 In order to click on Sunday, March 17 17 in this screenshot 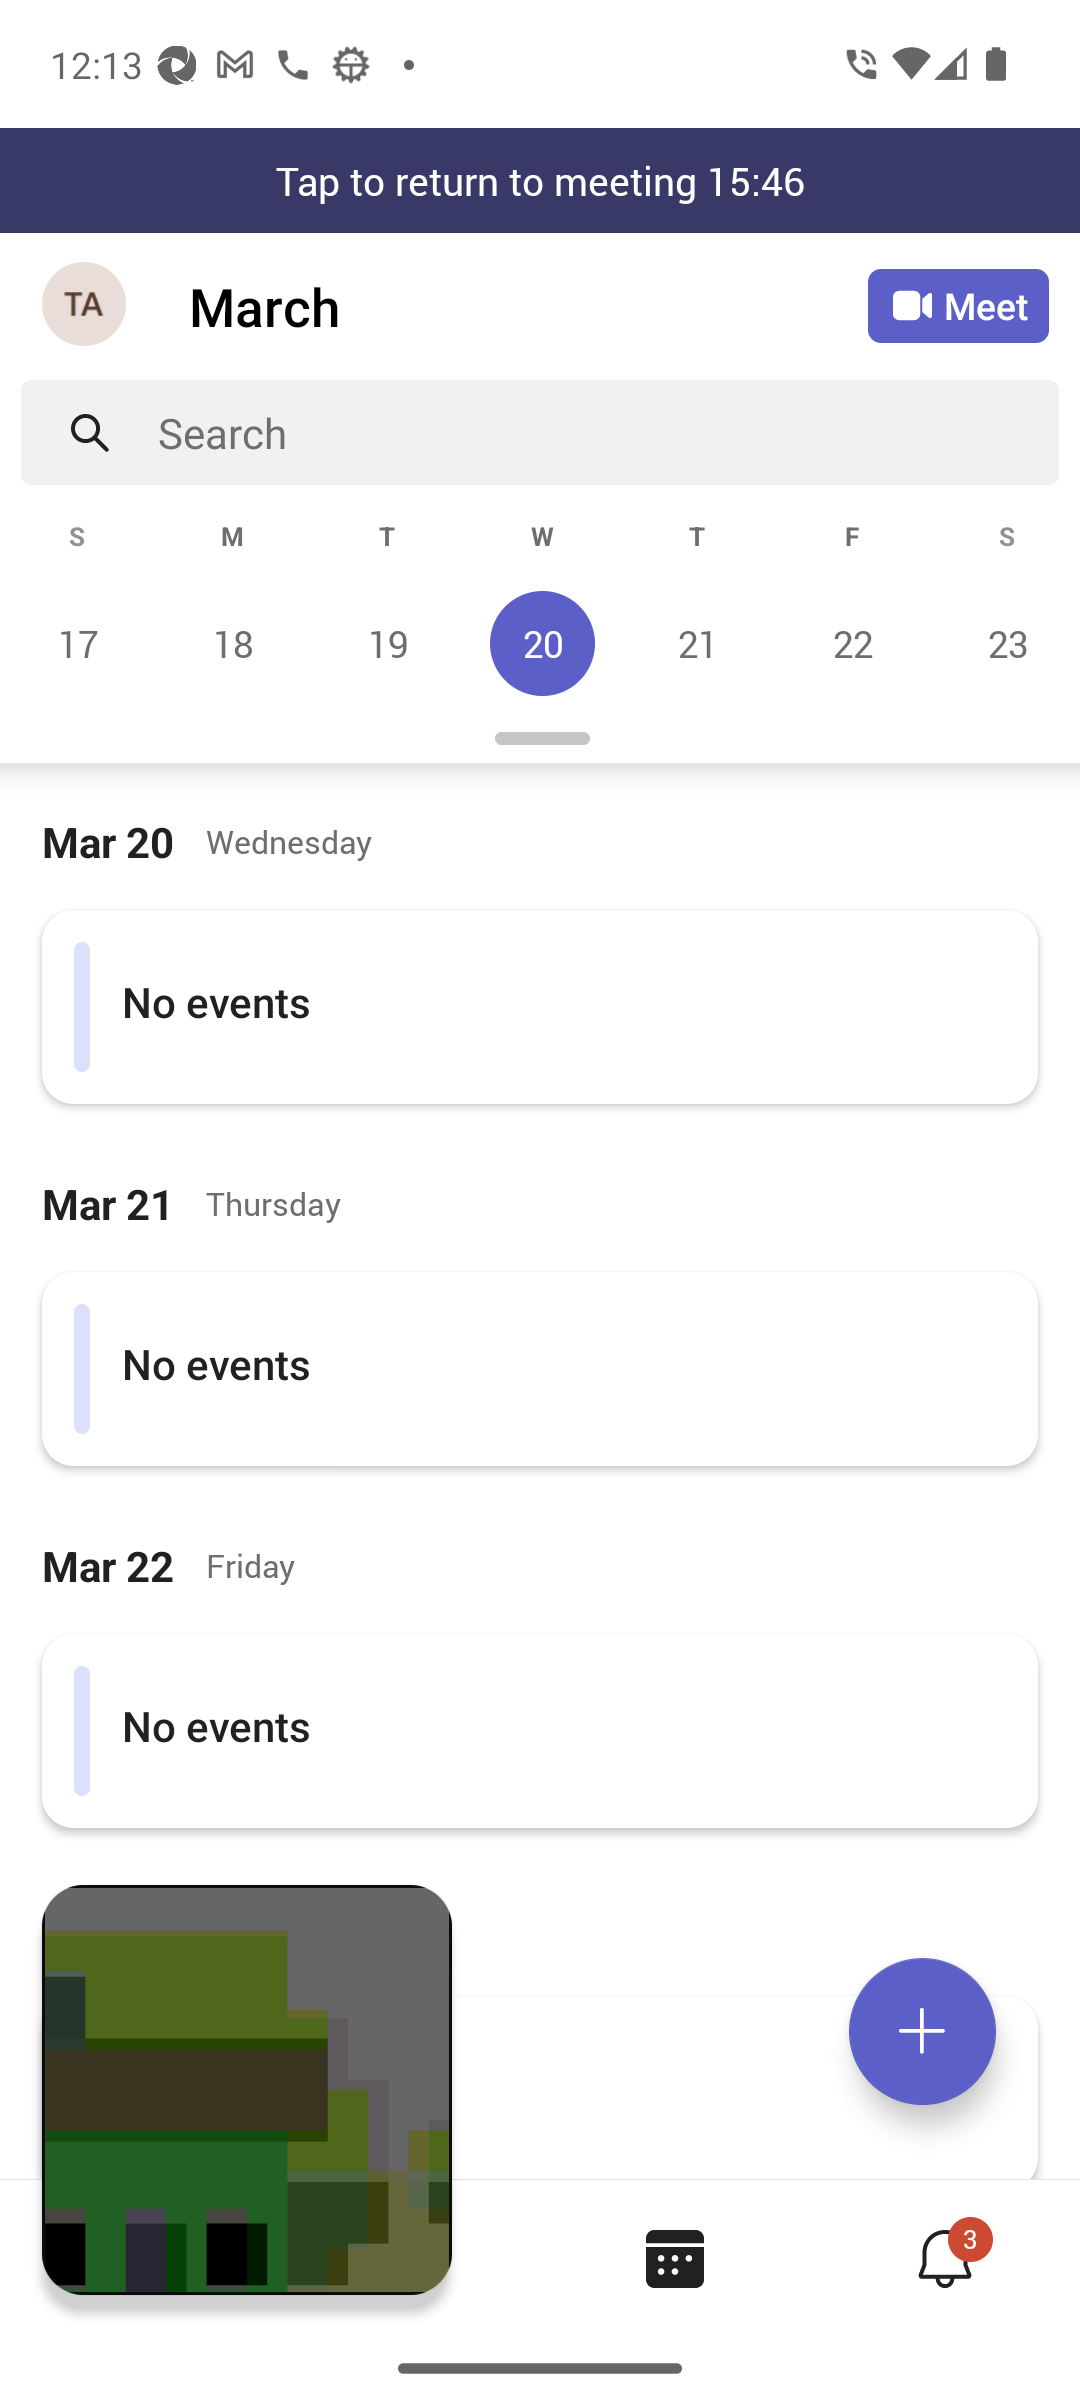, I will do `click(78, 643)`.